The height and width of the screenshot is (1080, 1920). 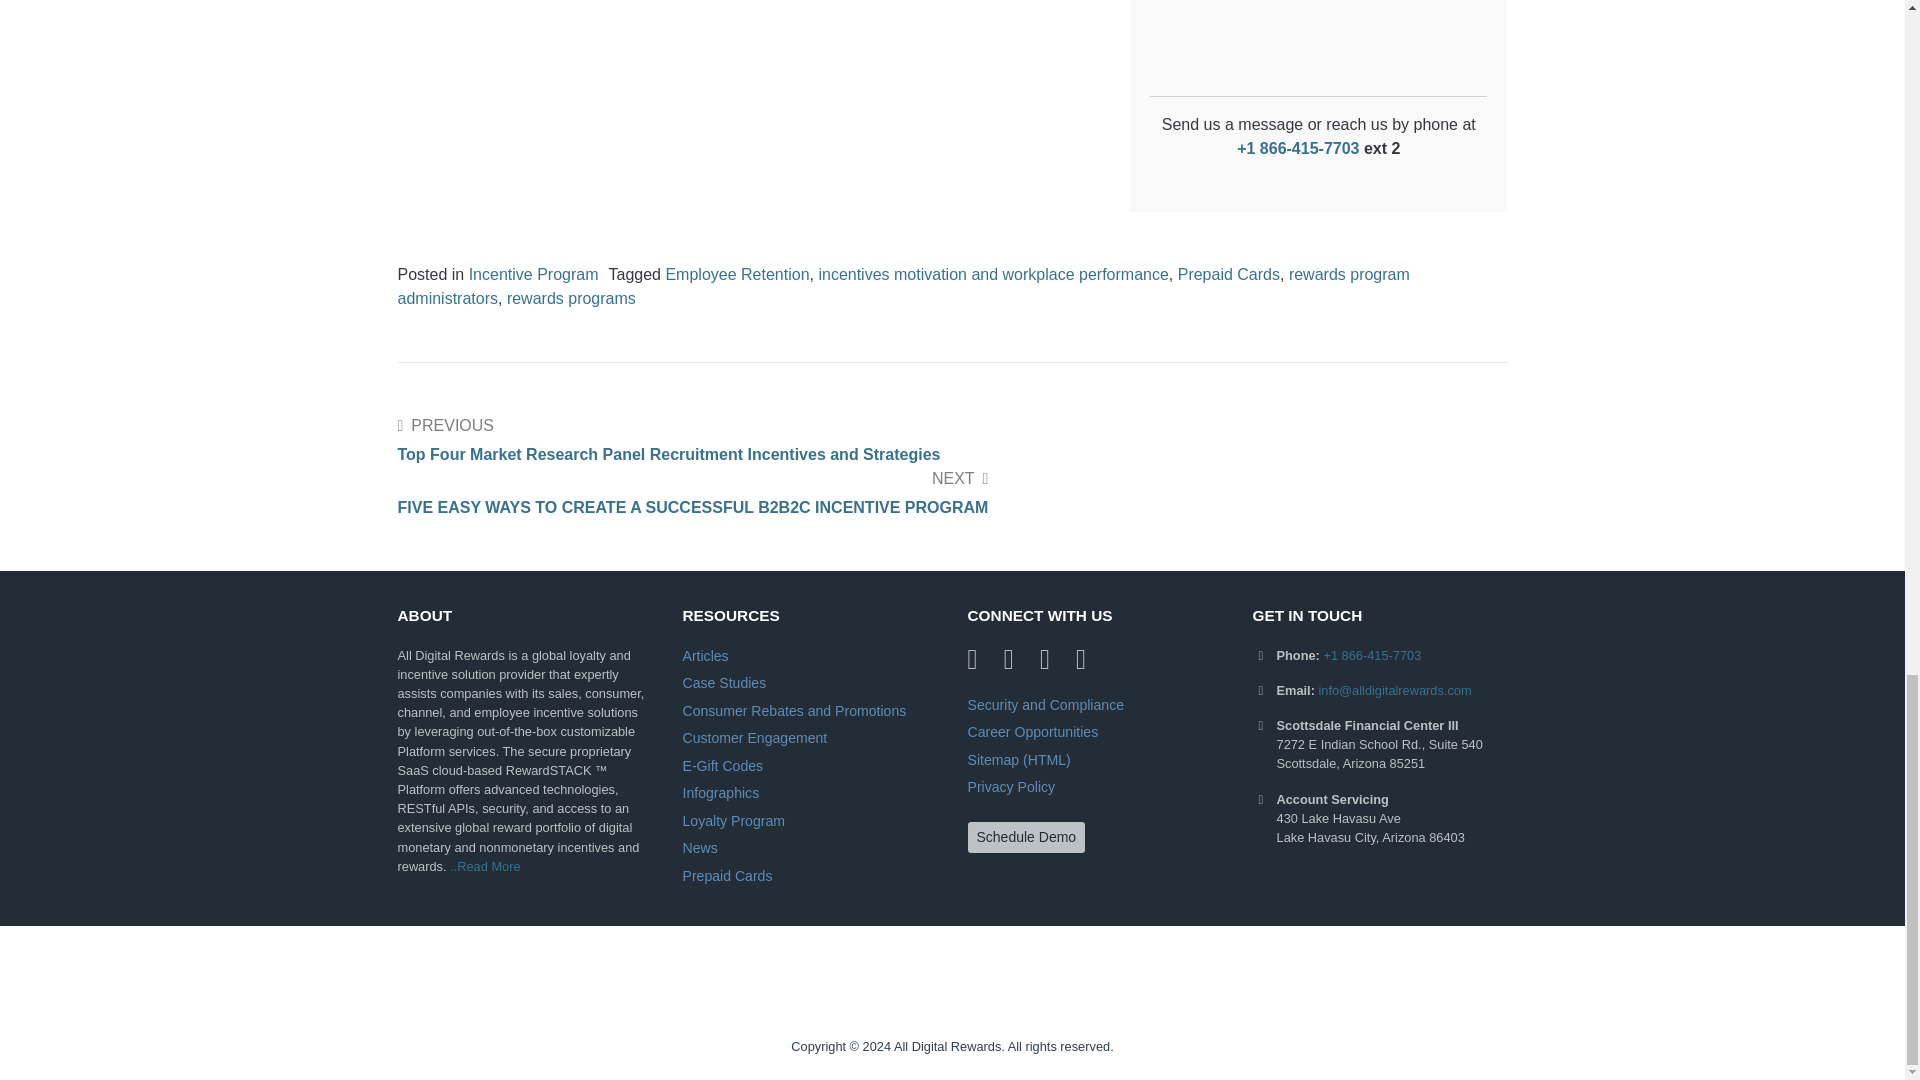 What do you see at coordinates (754, 738) in the screenshot?
I see `Customer Engagement` at bounding box center [754, 738].